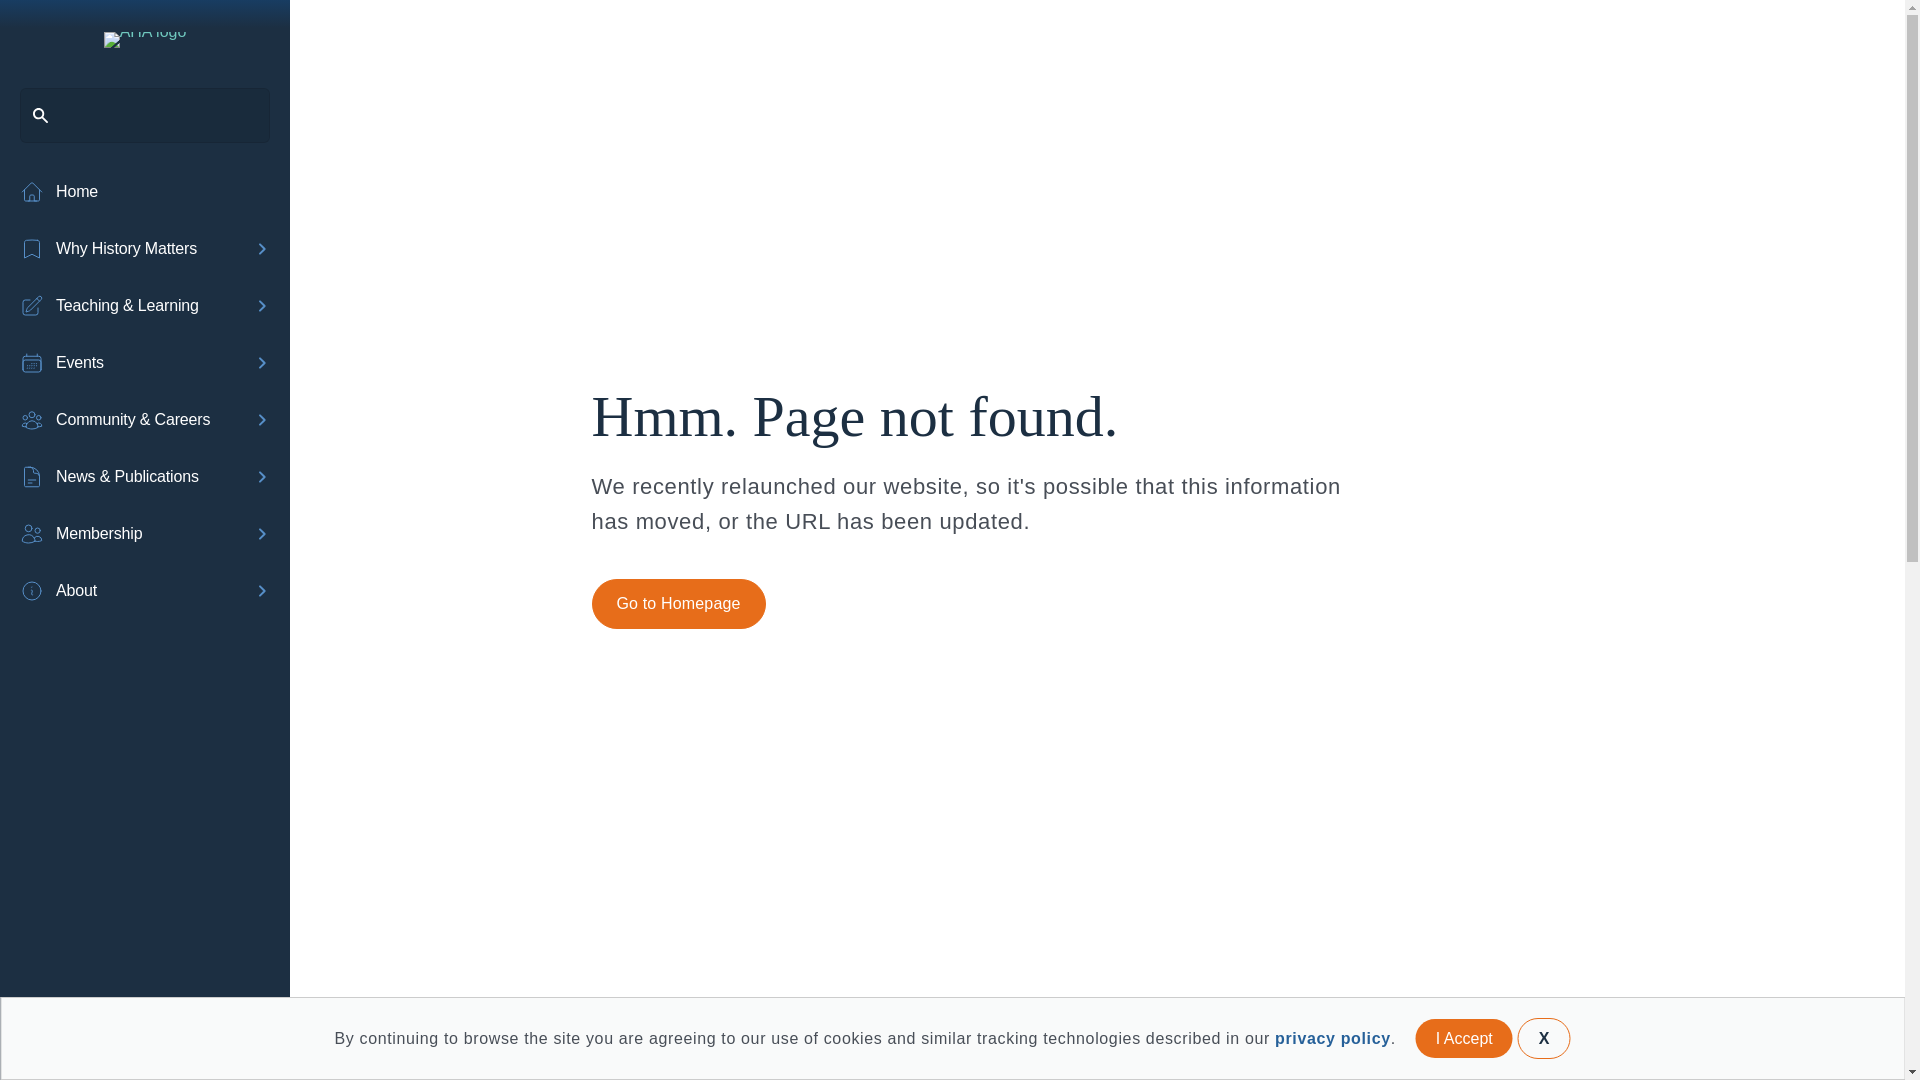 The image size is (1920, 1080). What do you see at coordinates (144, 192) in the screenshot?
I see `Home` at bounding box center [144, 192].